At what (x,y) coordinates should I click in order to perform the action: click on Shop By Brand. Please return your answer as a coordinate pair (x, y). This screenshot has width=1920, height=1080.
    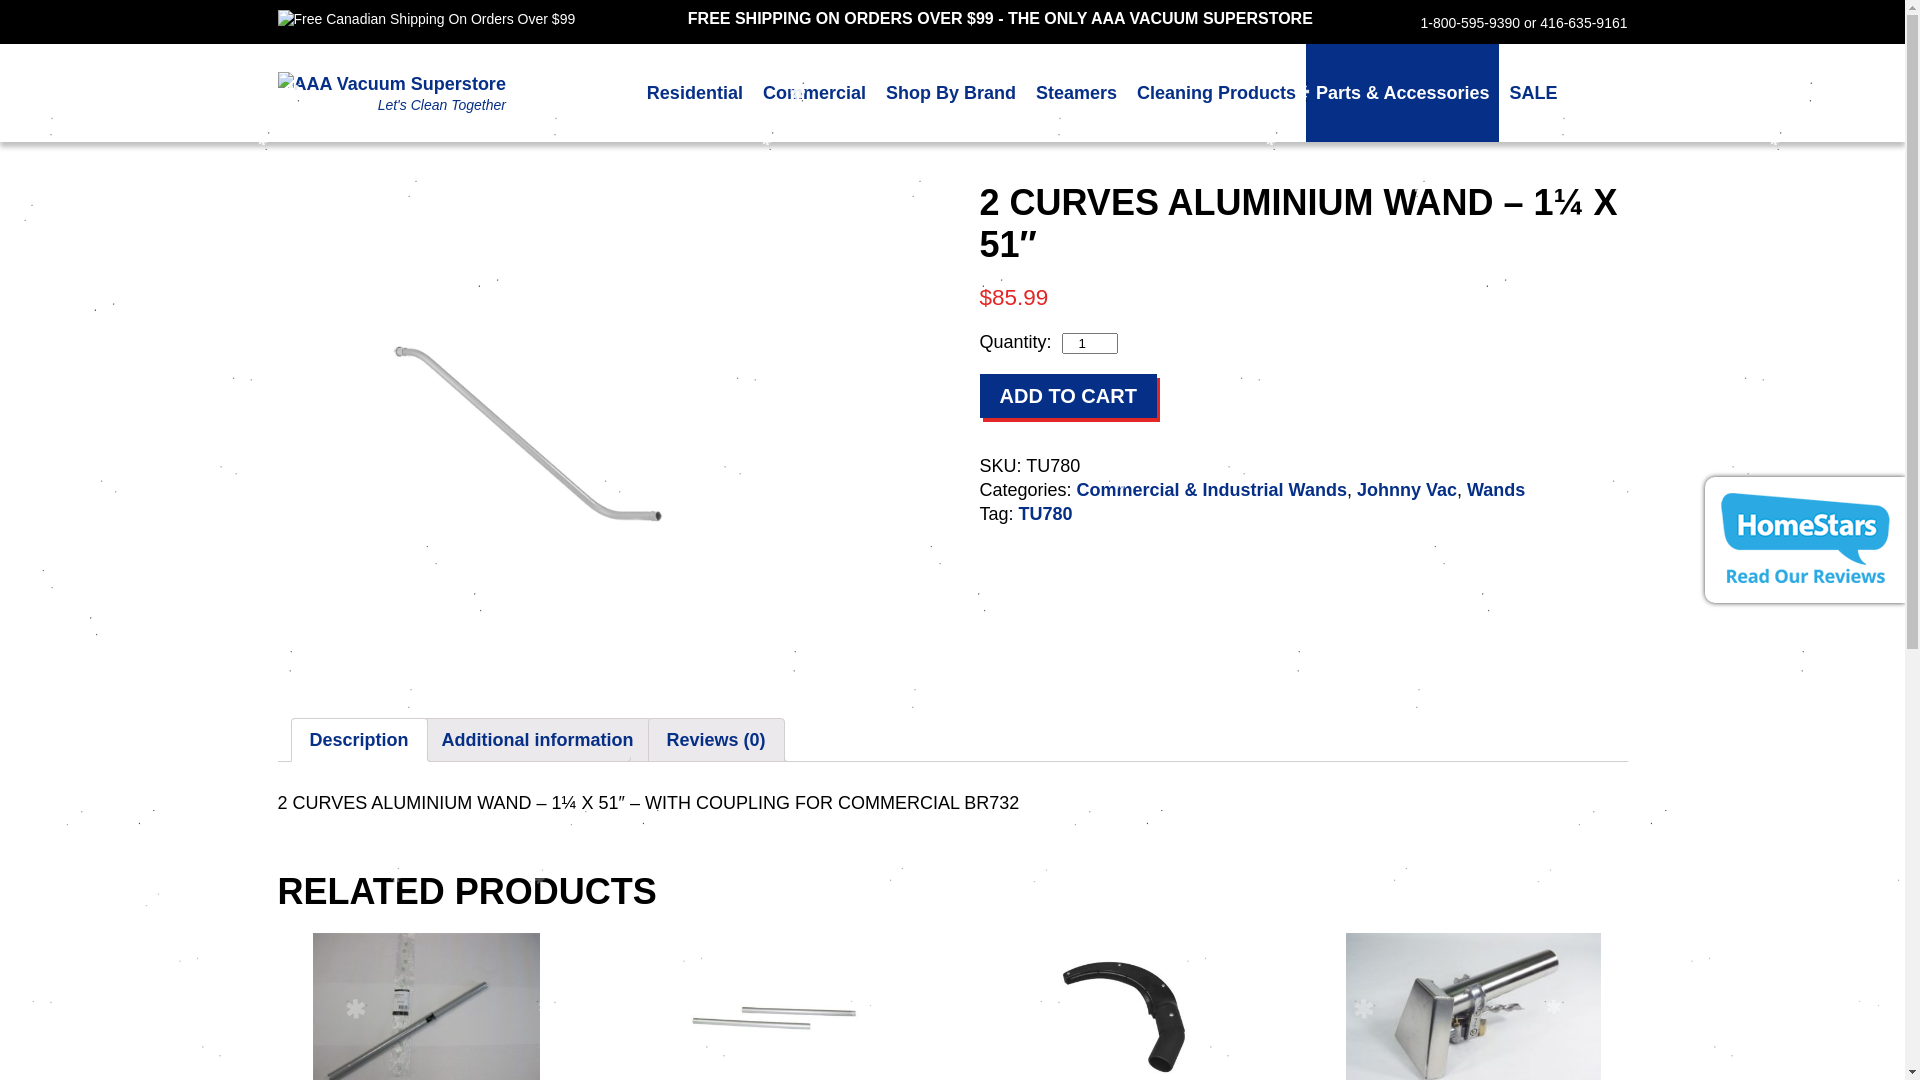
    Looking at the image, I should click on (951, 93).